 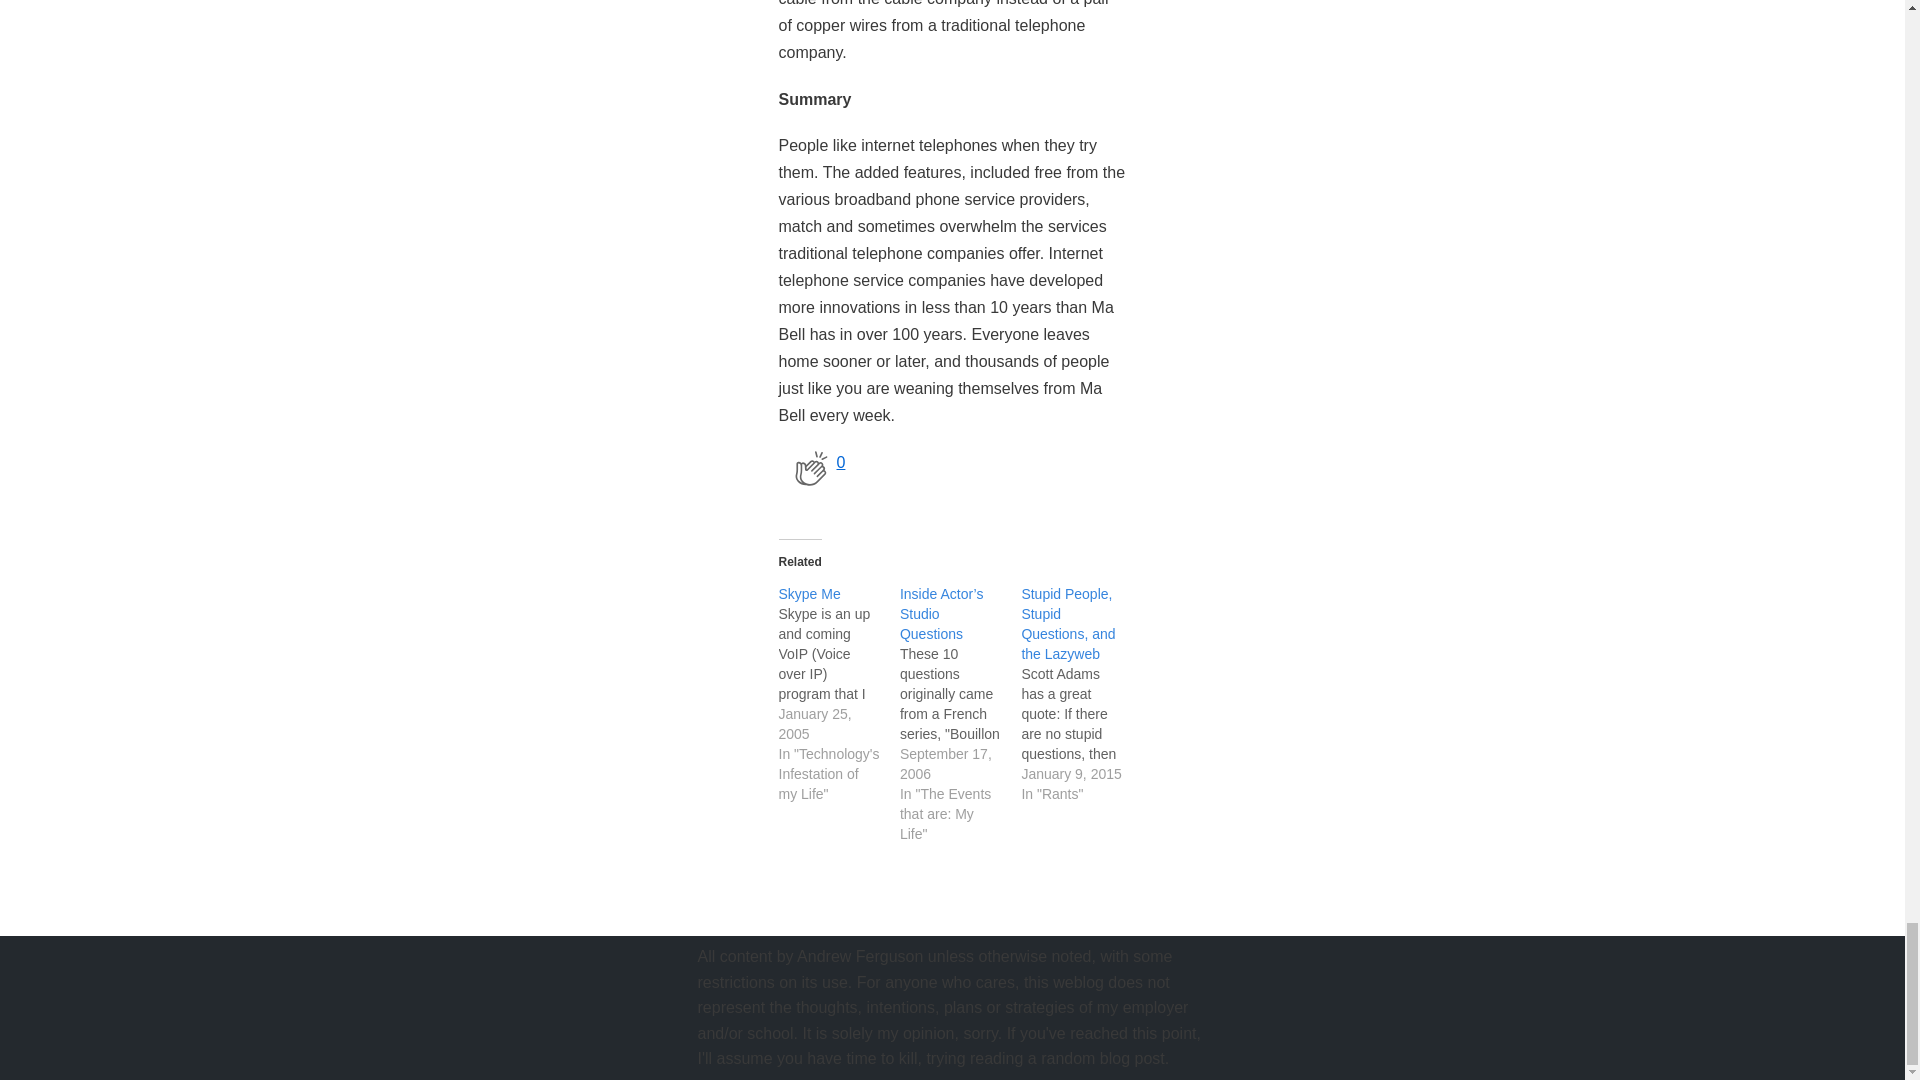 What do you see at coordinates (1068, 624) in the screenshot?
I see `Stupid People, Stupid Questions, and the Lazyweb` at bounding box center [1068, 624].